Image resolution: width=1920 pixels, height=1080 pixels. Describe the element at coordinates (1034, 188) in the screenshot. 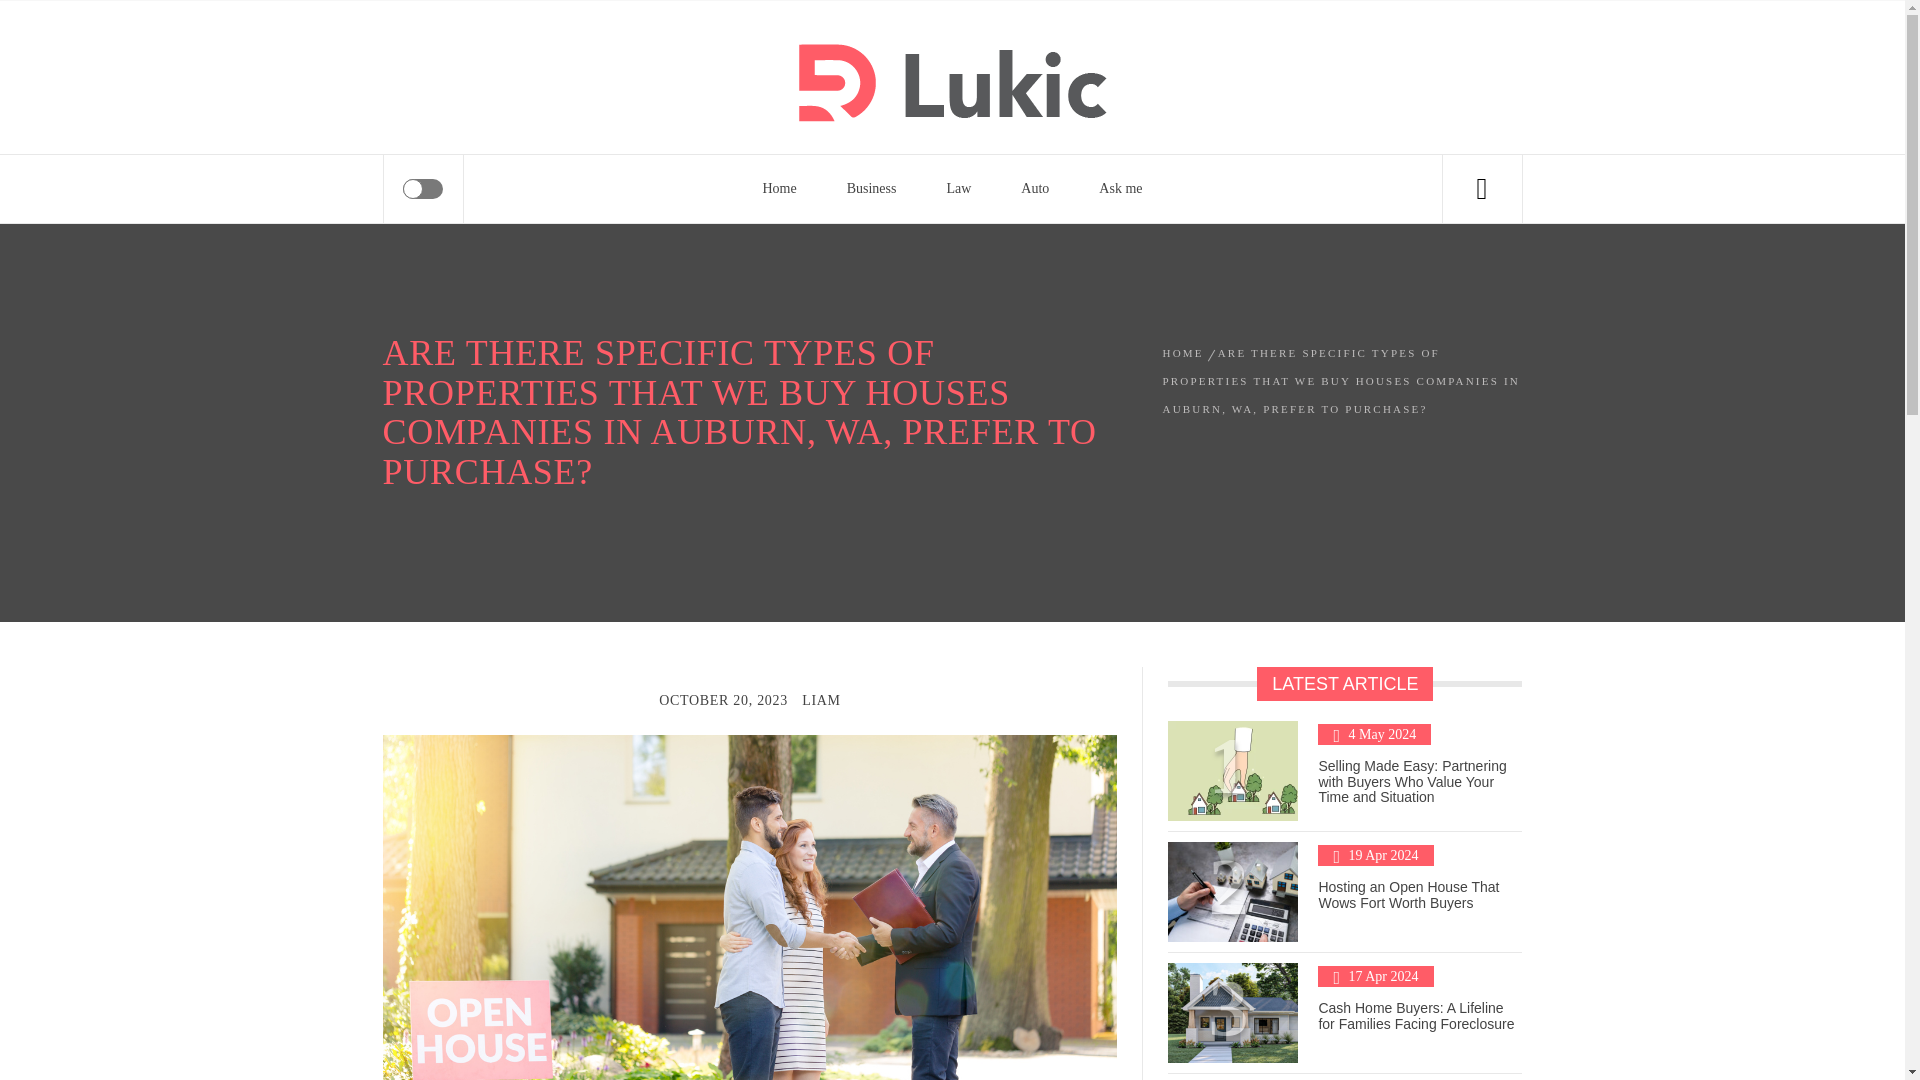

I see `Auto` at that location.